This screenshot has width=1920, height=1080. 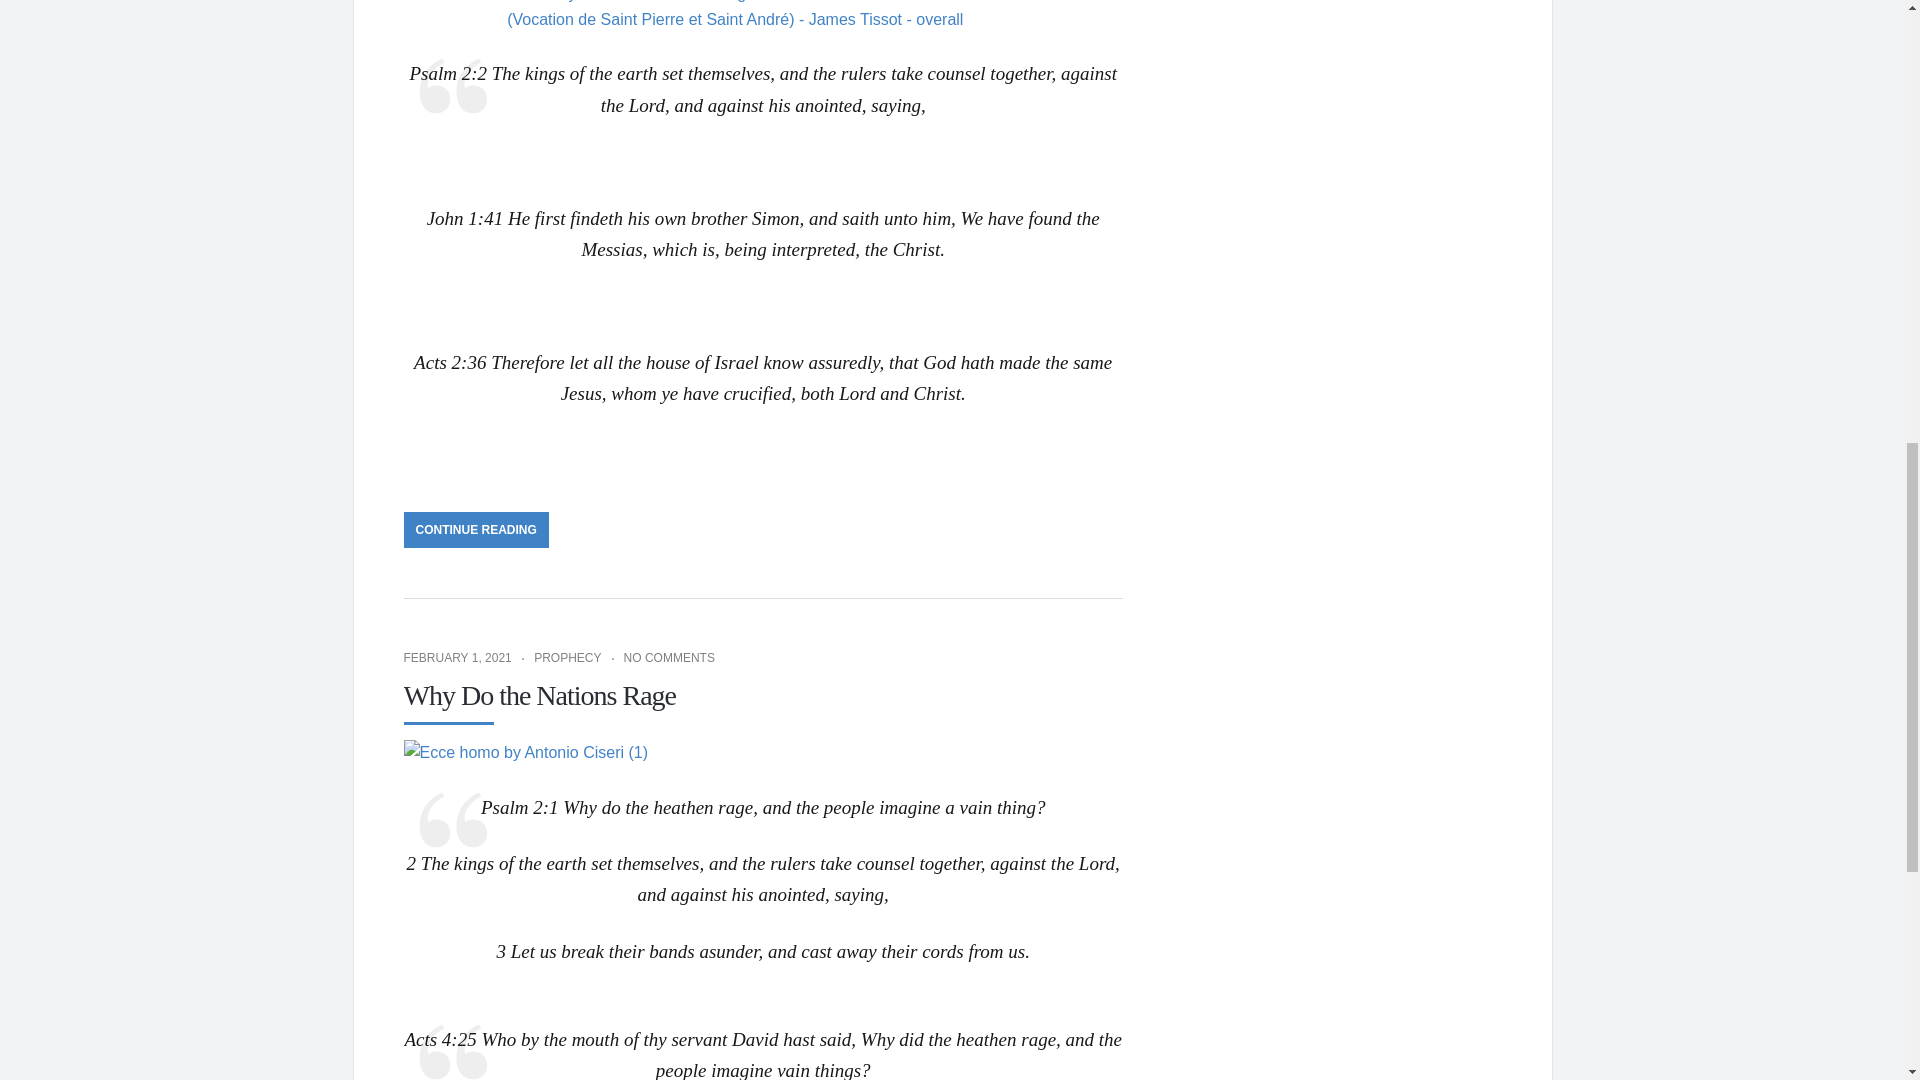 What do you see at coordinates (540, 695) in the screenshot?
I see `Why Do the Nations Rage` at bounding box center [540, 695].